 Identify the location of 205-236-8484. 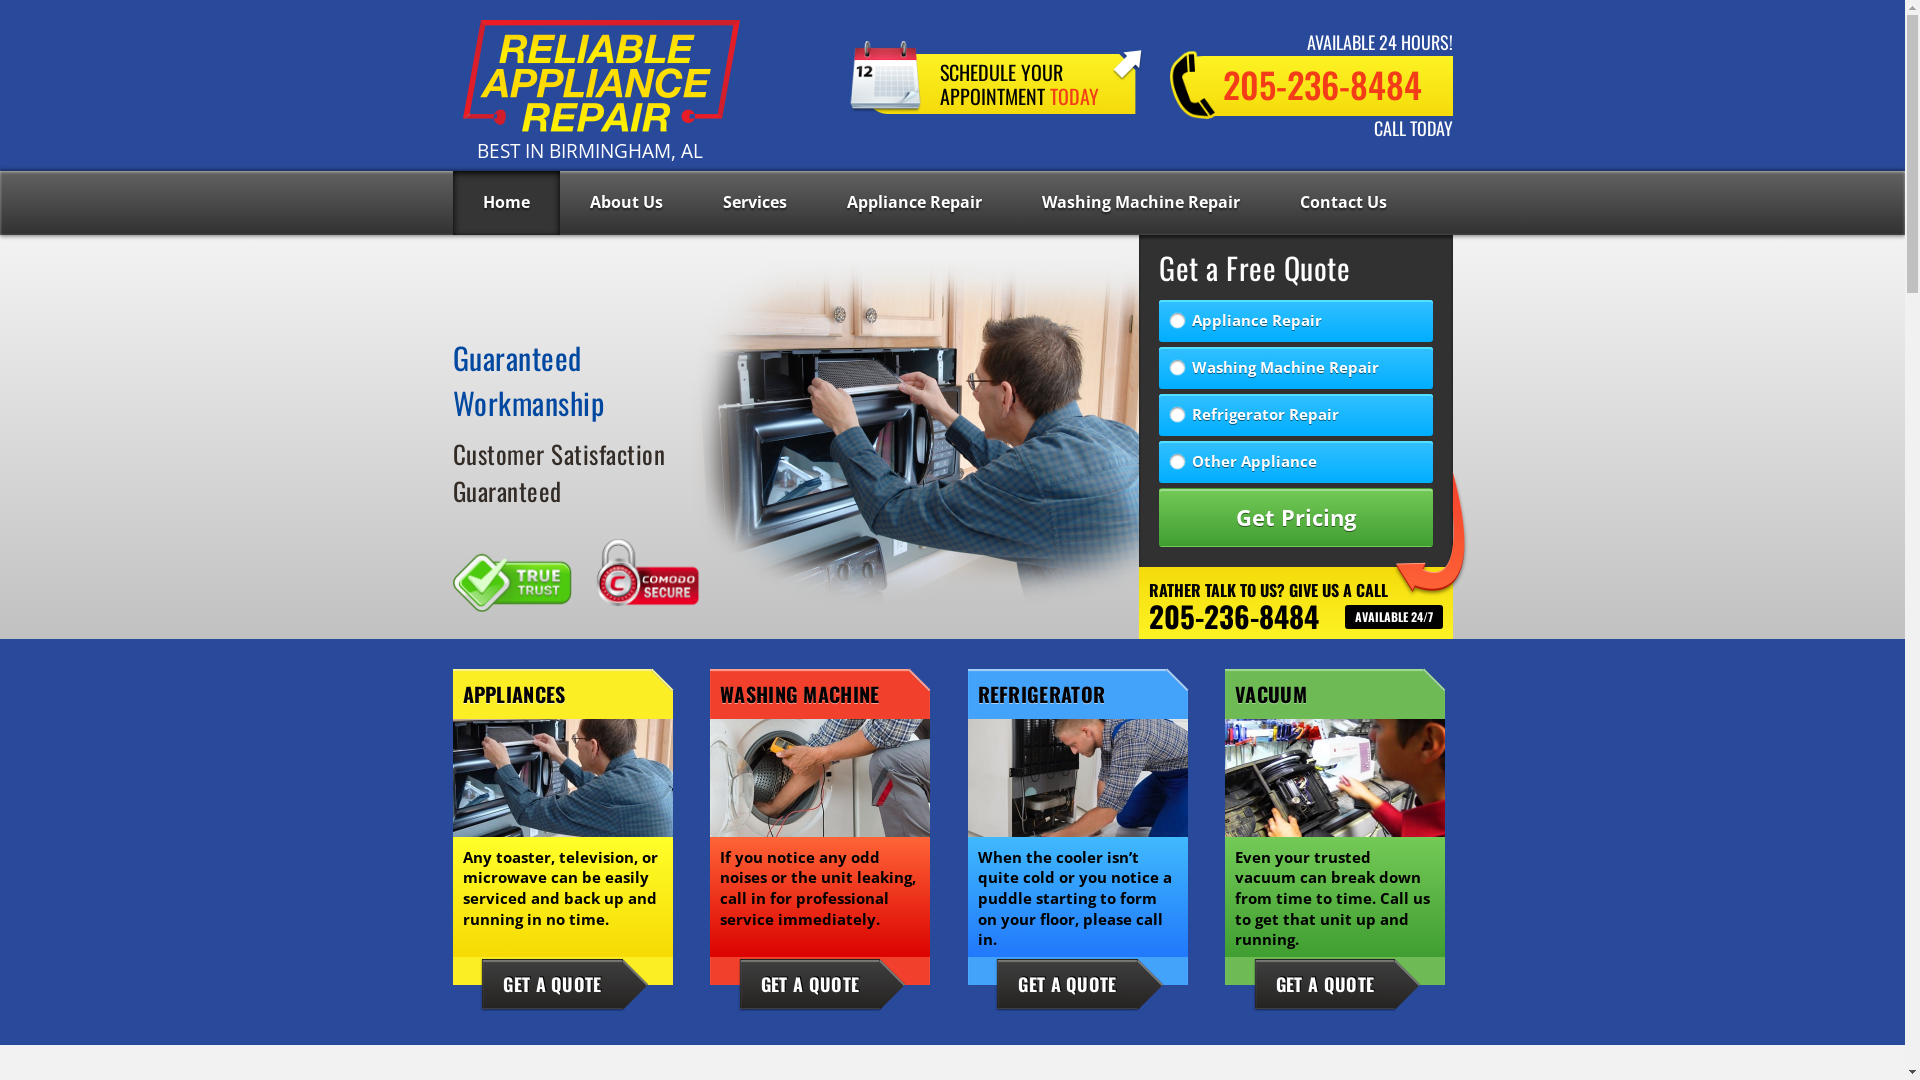
(1234, 616).